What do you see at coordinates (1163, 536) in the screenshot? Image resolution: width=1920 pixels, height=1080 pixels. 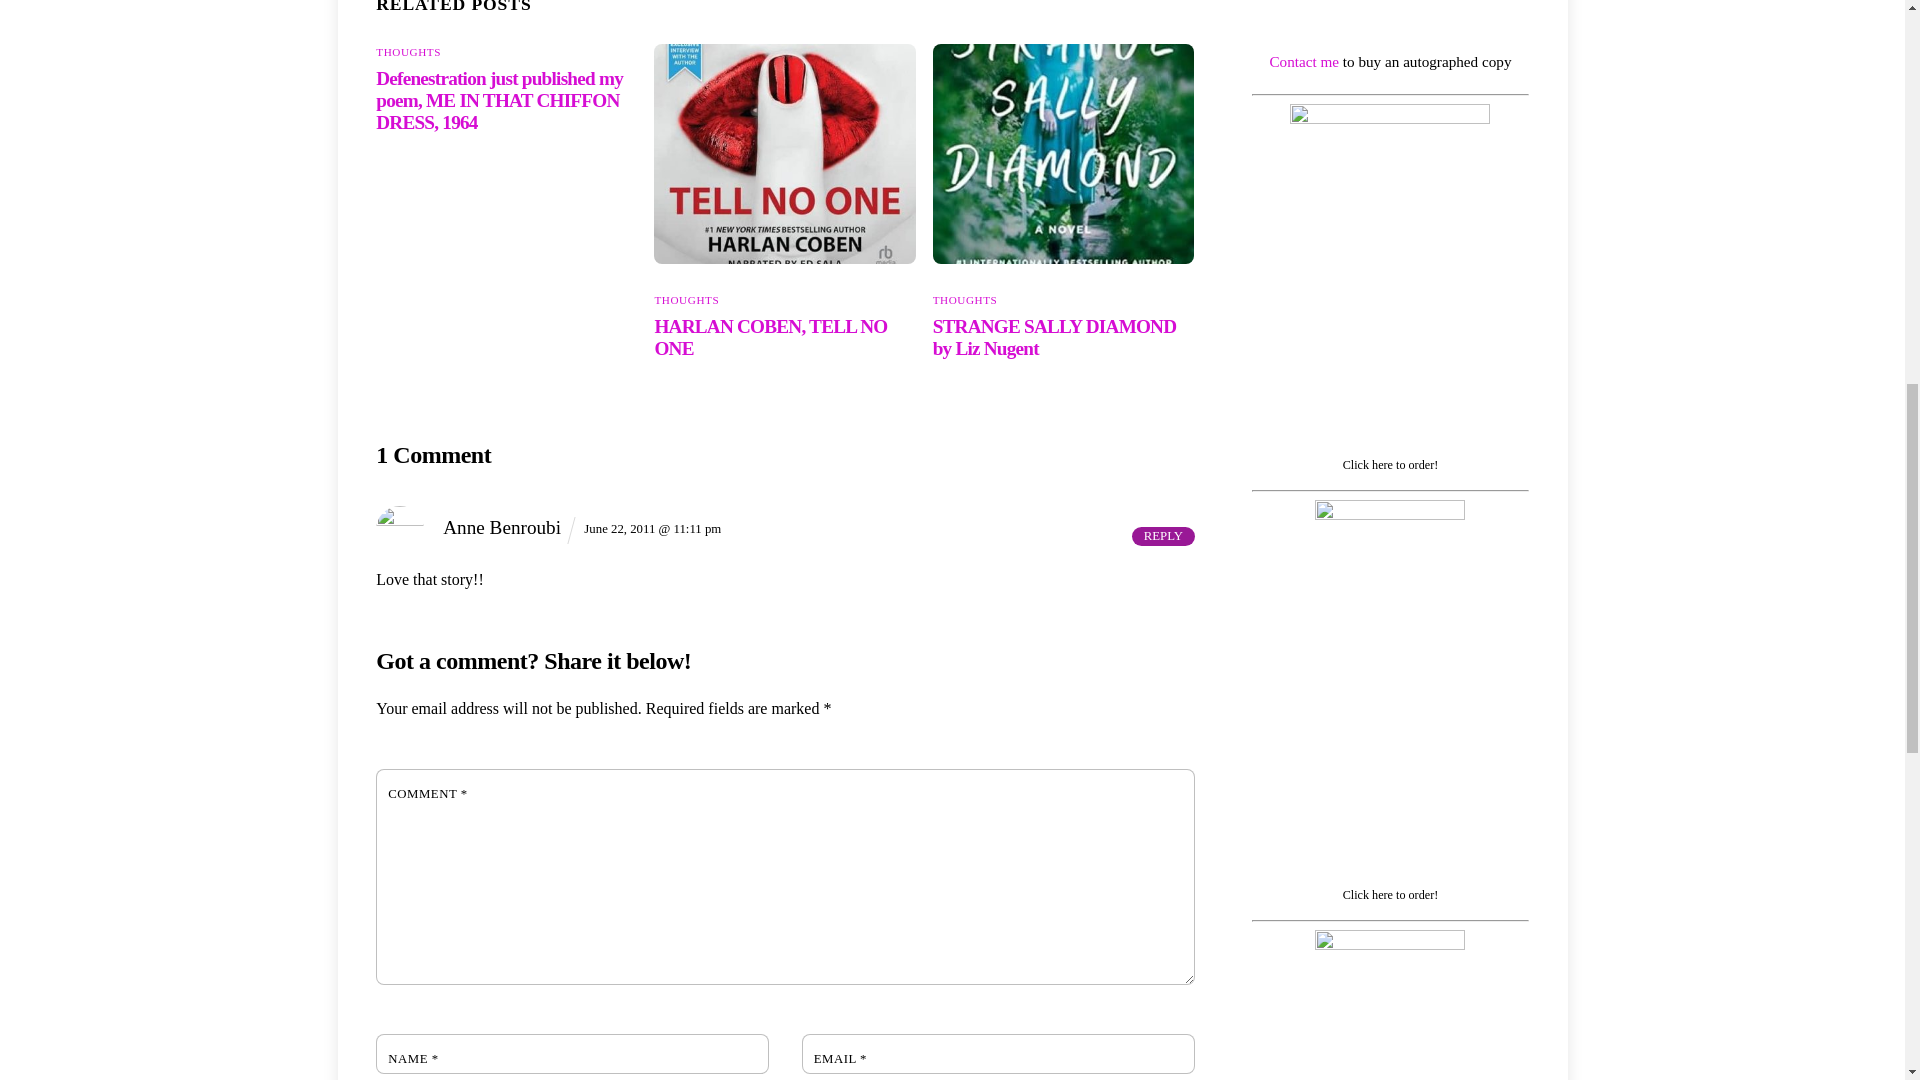 I see `REPLY` at bounding box center [1163, 536].